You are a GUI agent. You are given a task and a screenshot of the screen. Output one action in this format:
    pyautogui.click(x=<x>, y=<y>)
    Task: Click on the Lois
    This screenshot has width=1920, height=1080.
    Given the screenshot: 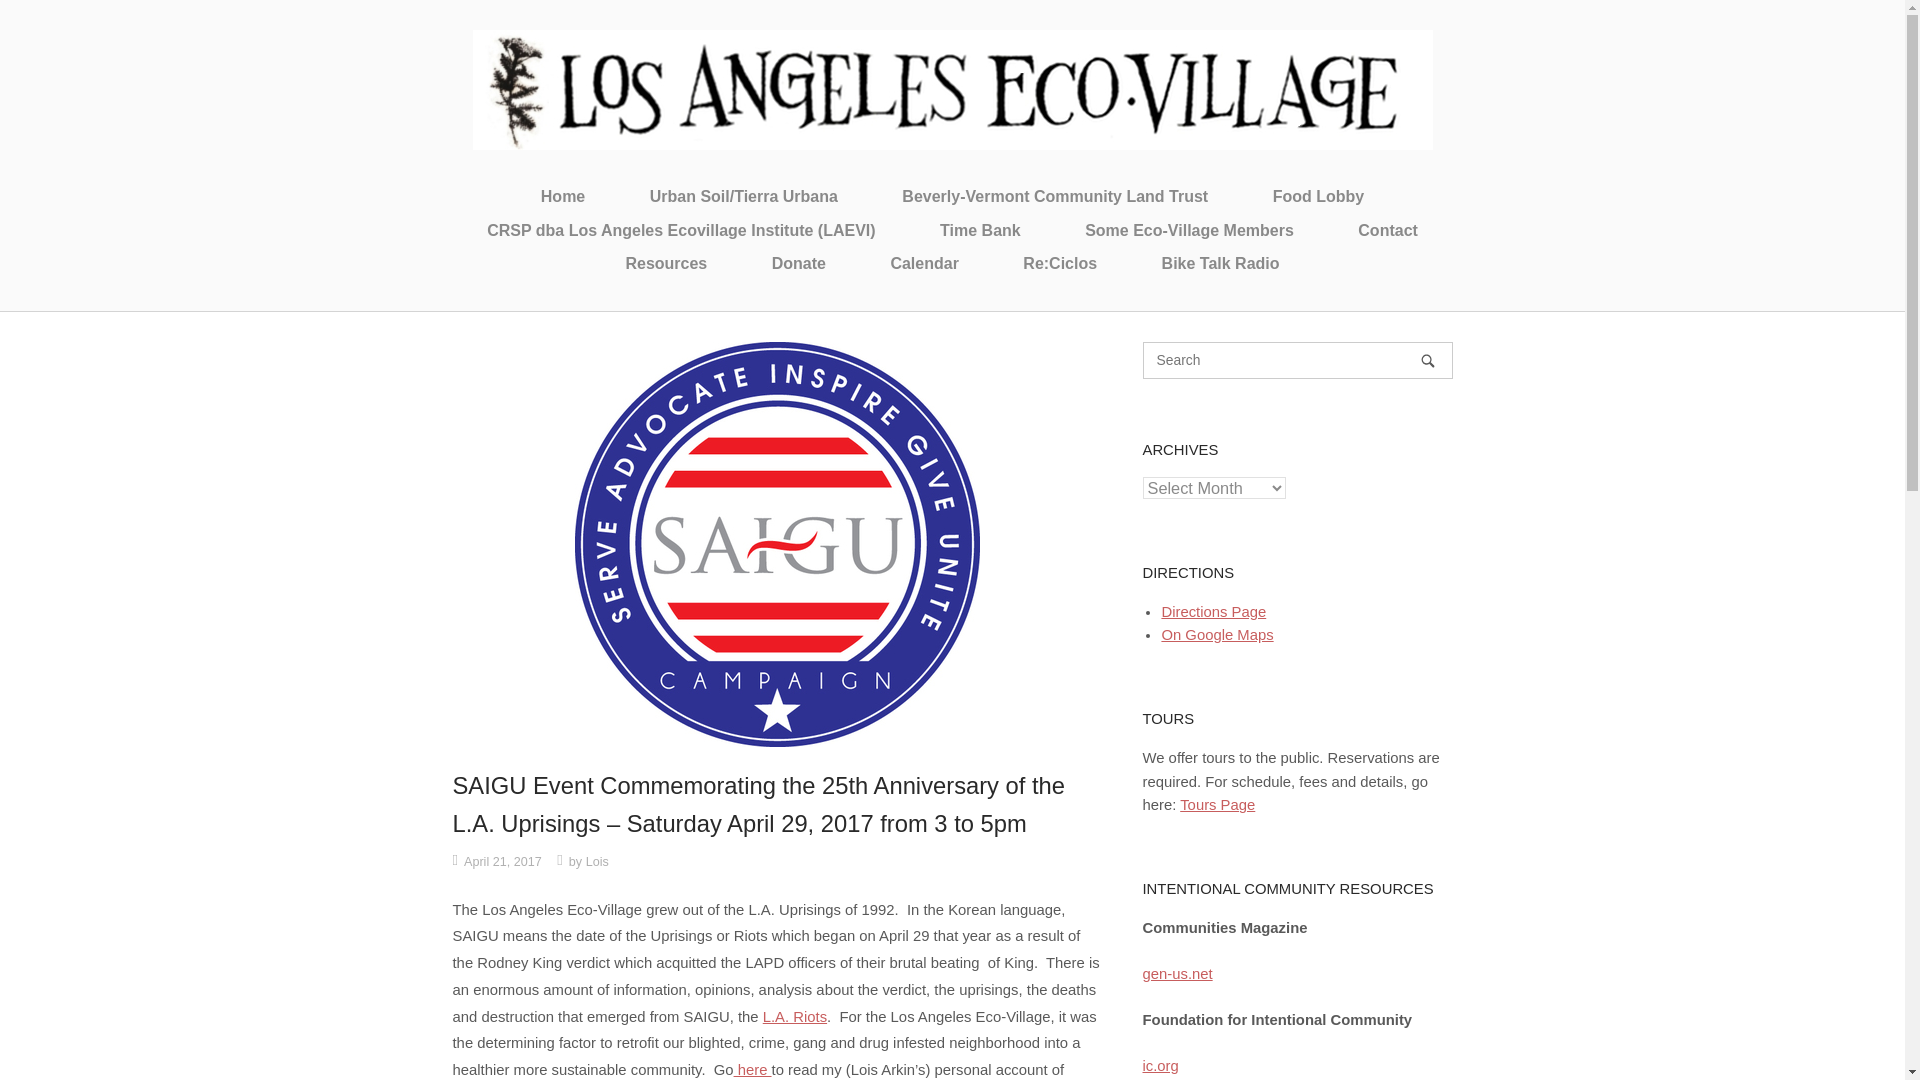 What is the action you would take?
    pyautogui.click(x=596, y=862)
    